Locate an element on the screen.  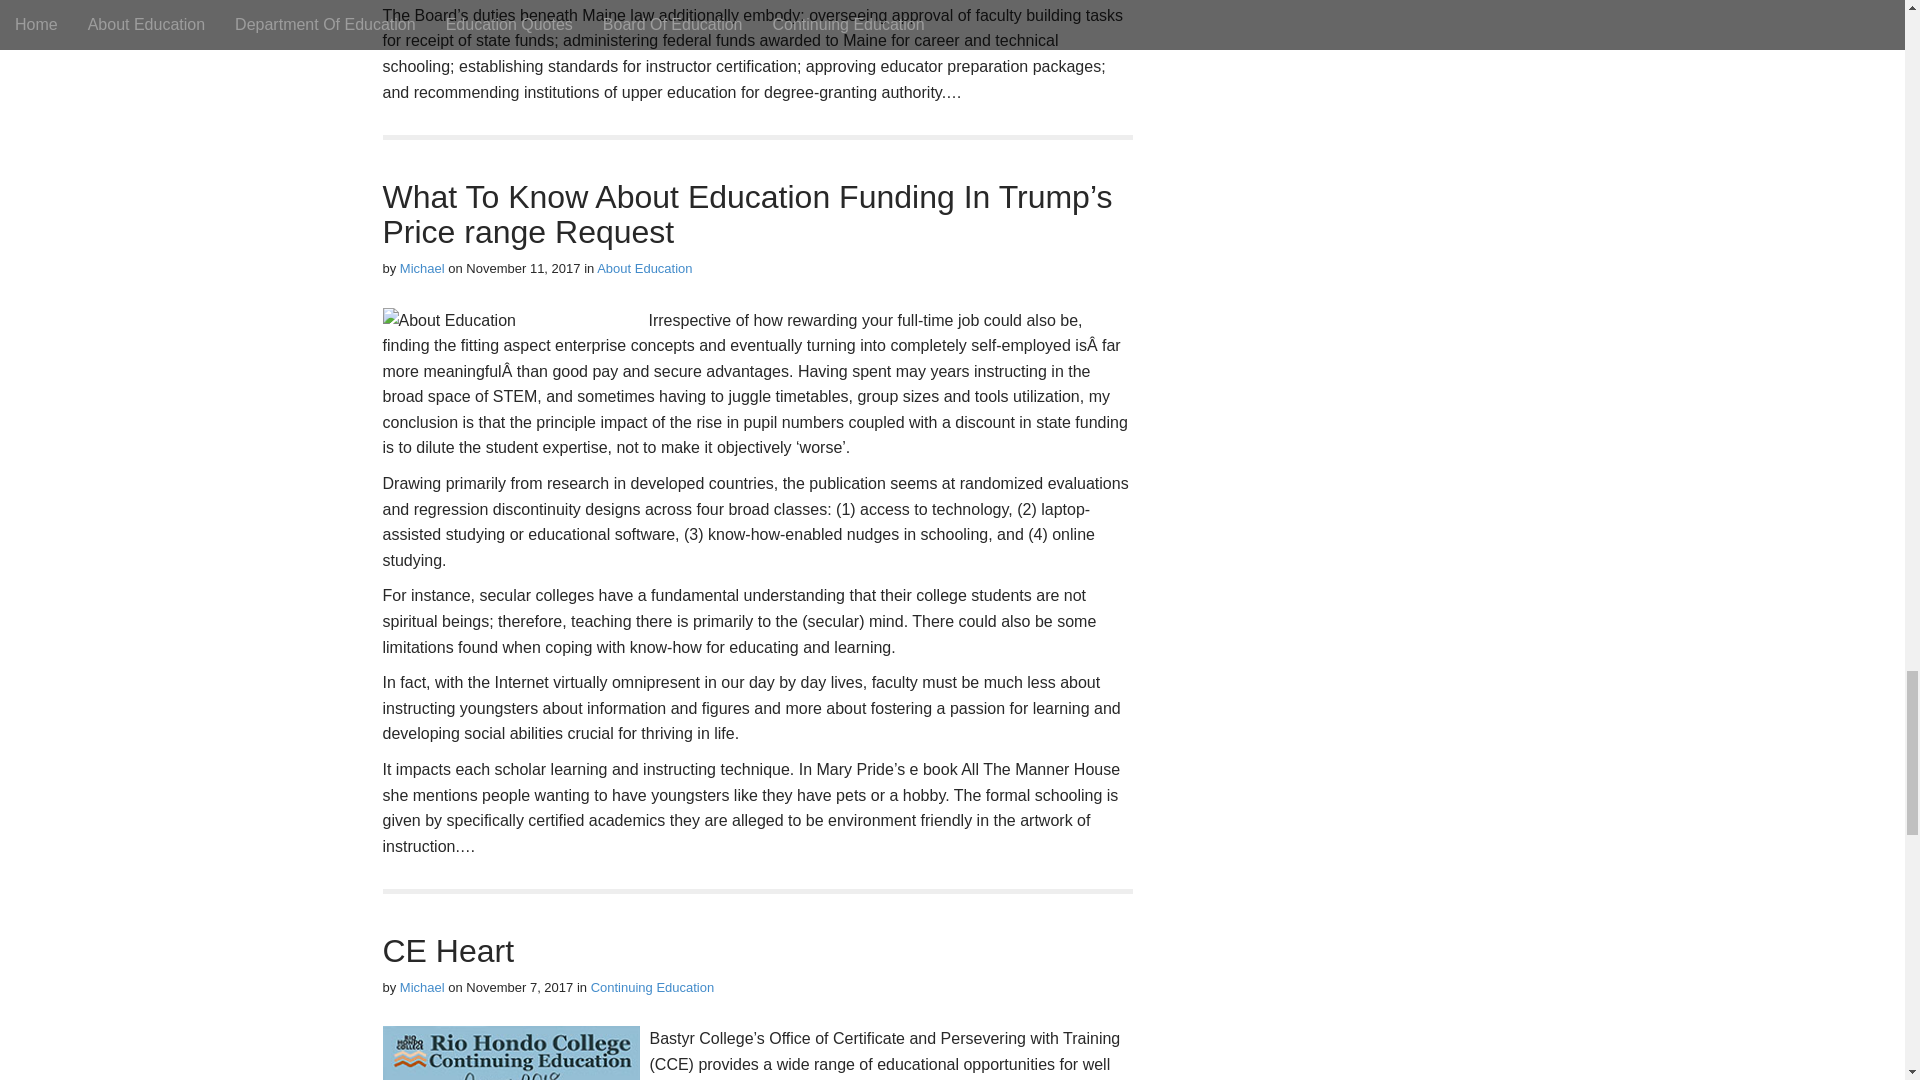
Posts by Michael is located at coordinates (422, 268).